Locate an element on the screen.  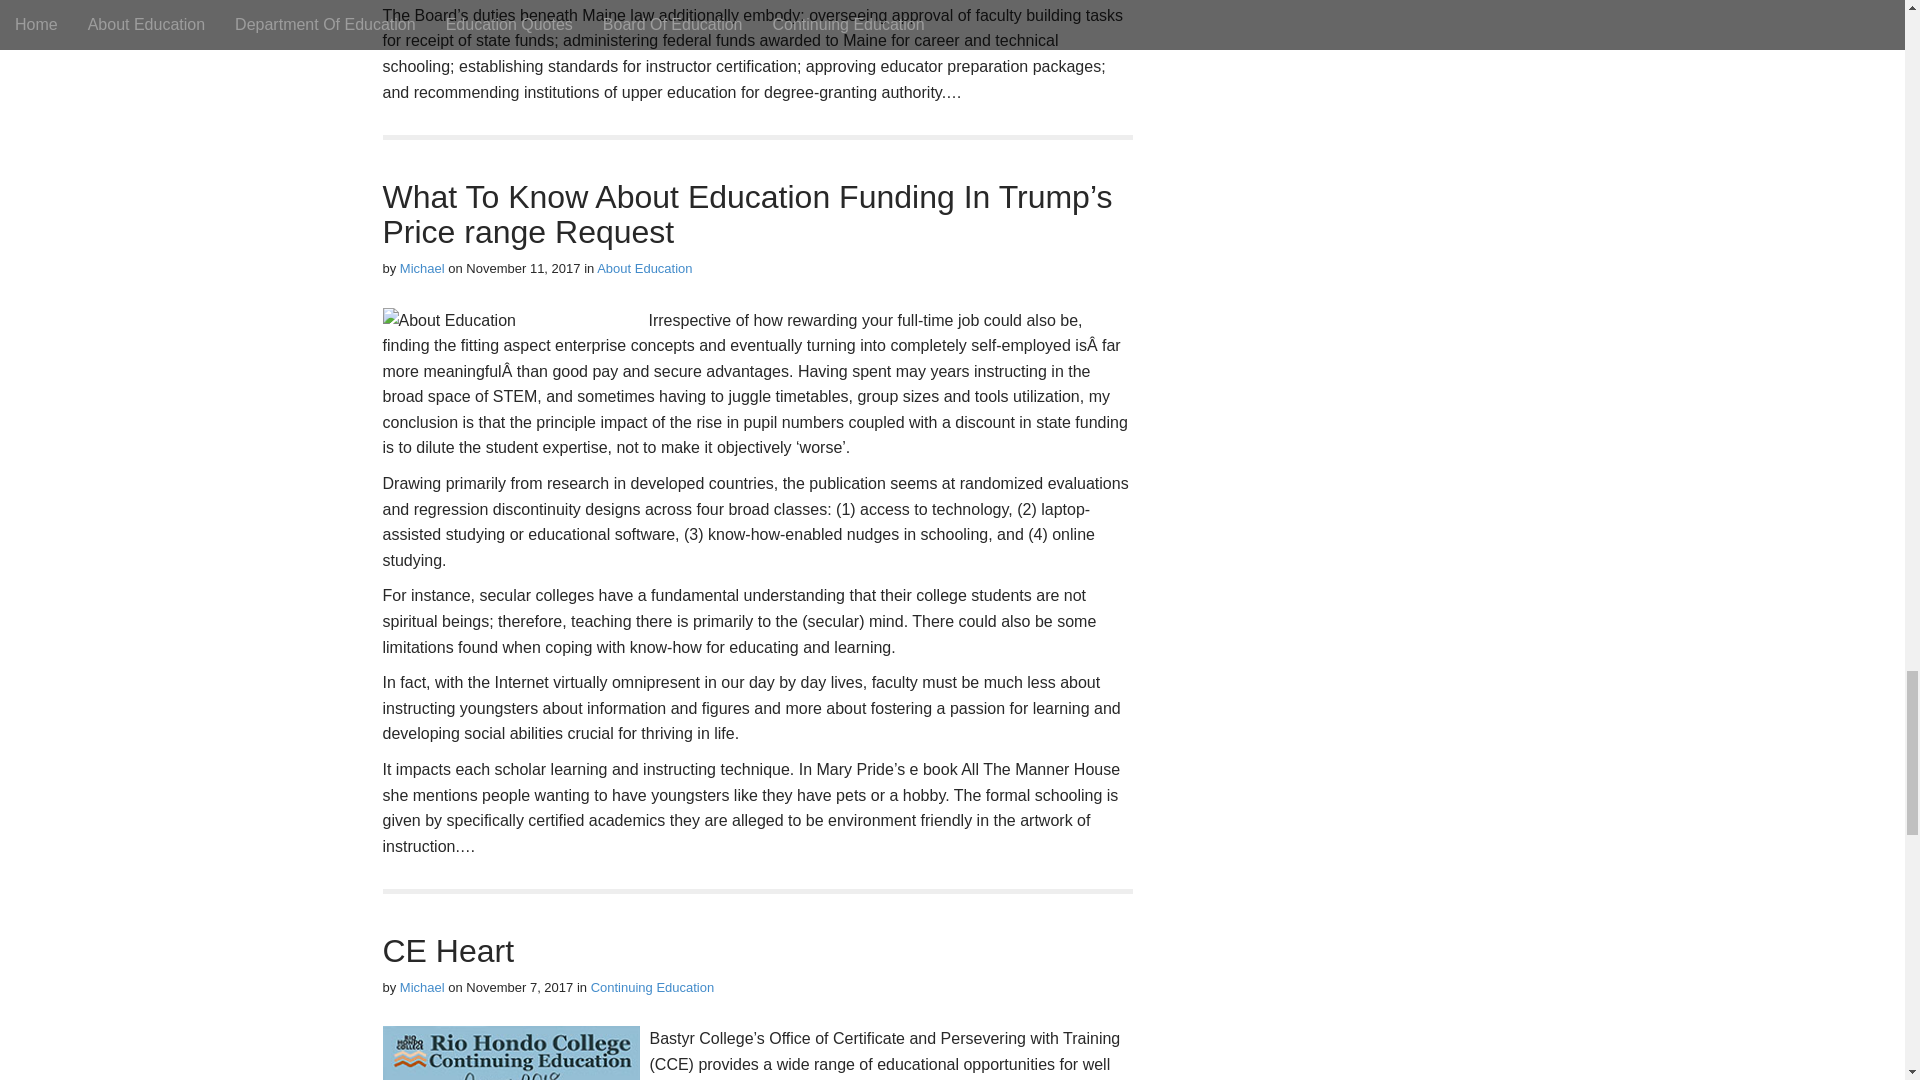
Posts by Michael is located at coordinates (422, 268).